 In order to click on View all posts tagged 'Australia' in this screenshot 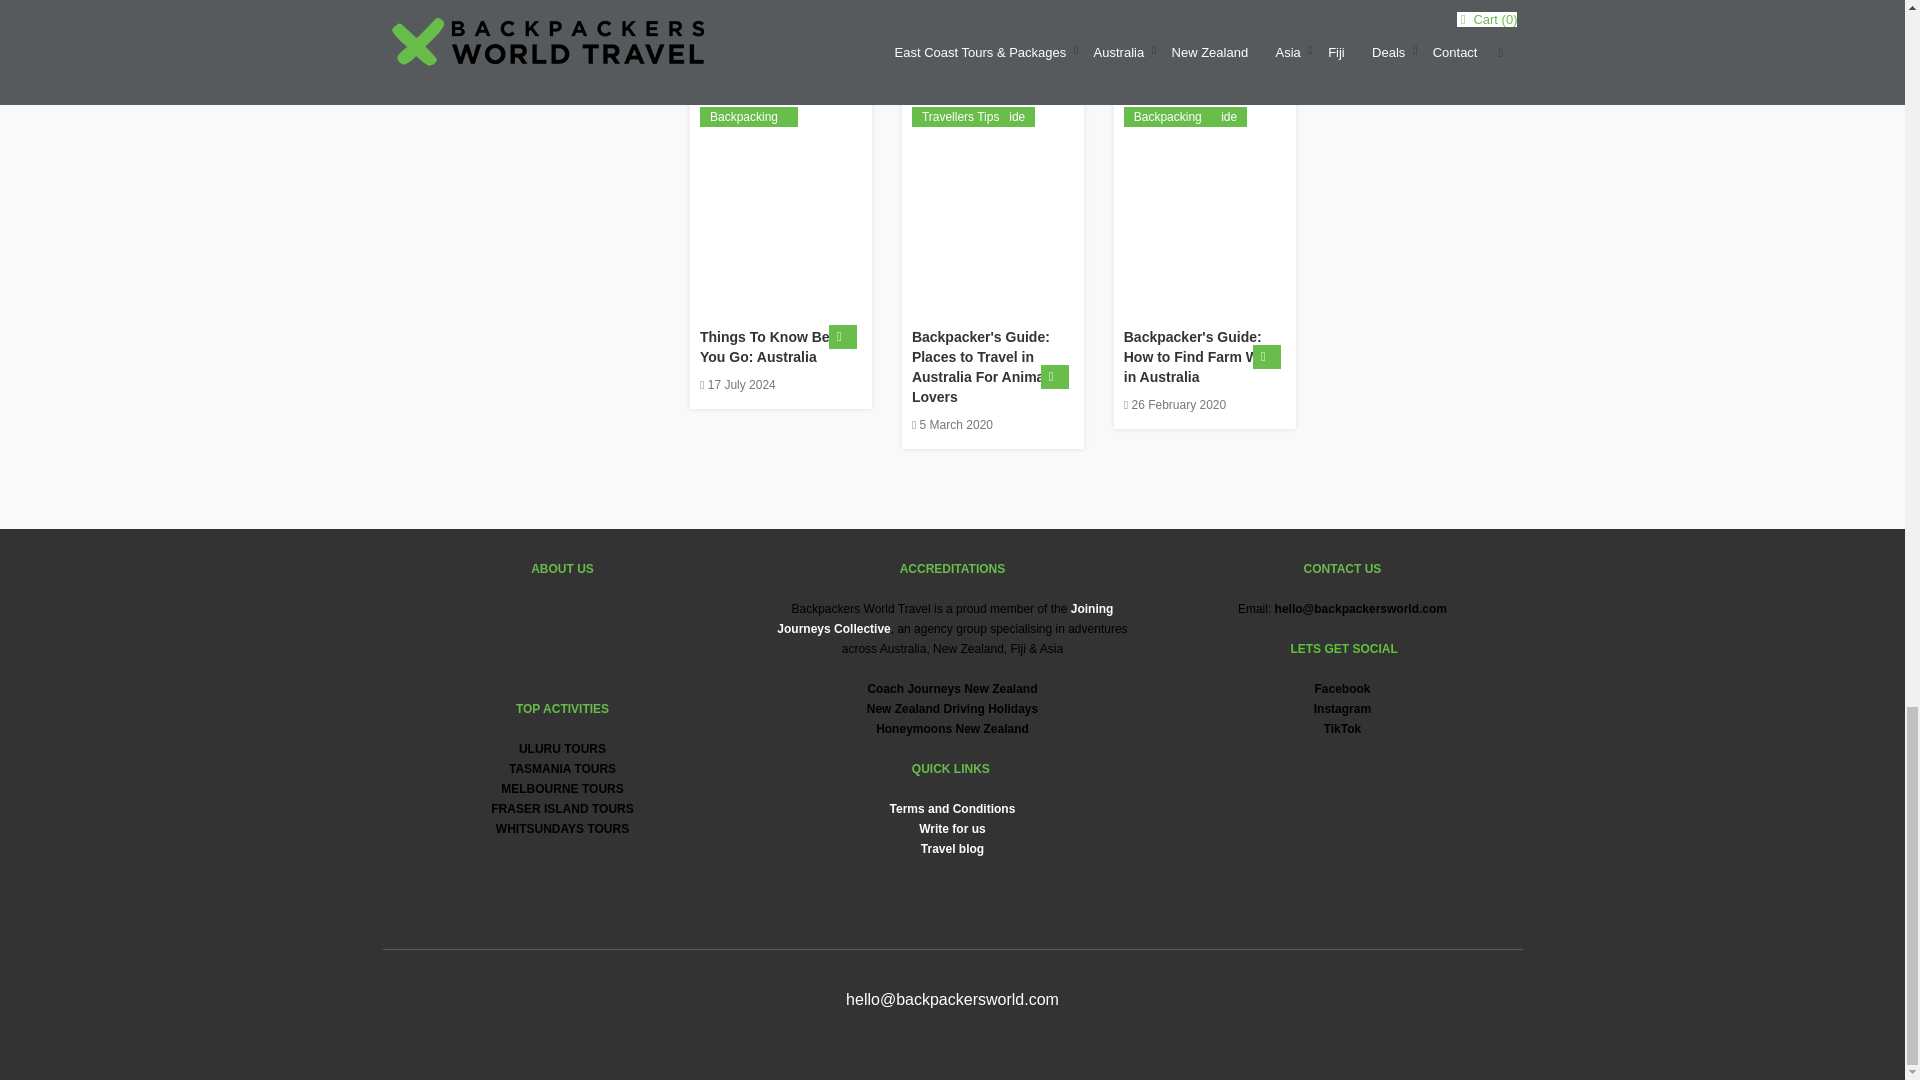, I will do `click(733, 116)`.